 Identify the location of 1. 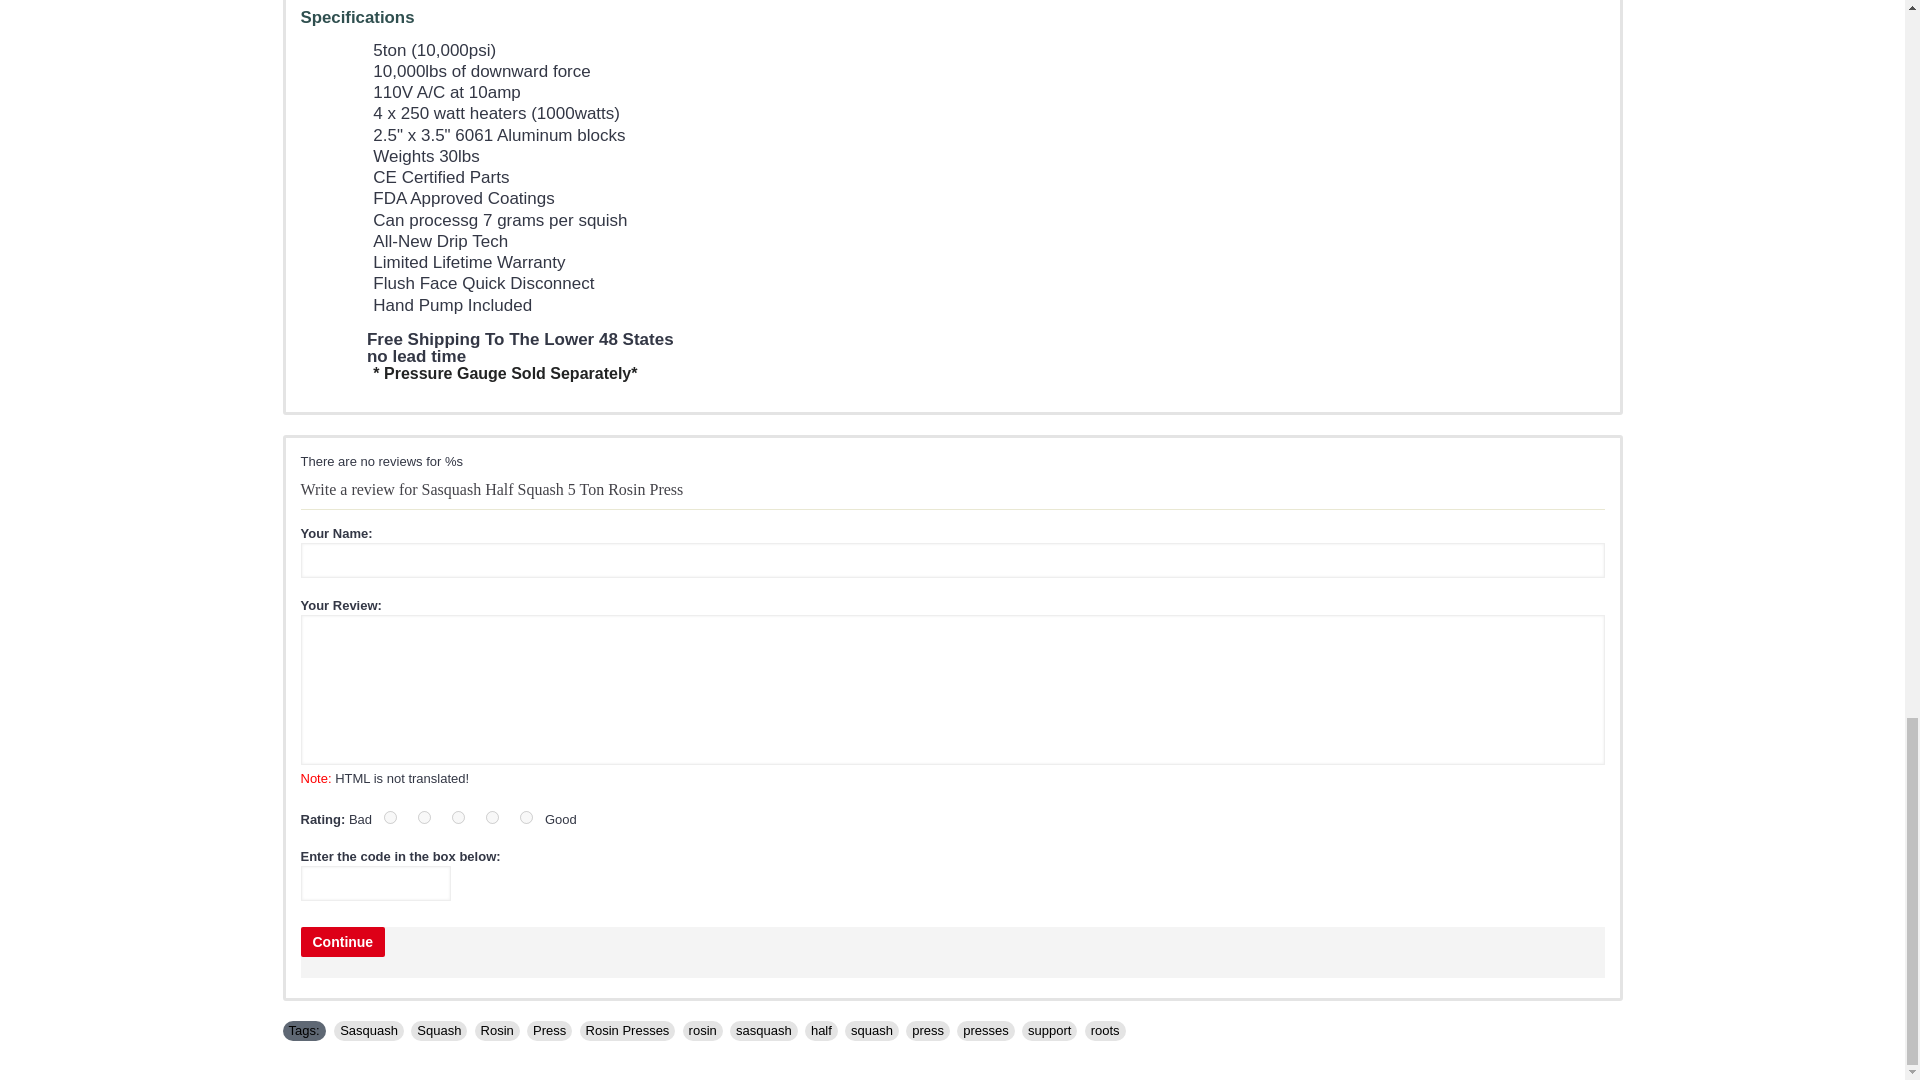
(390, 818).